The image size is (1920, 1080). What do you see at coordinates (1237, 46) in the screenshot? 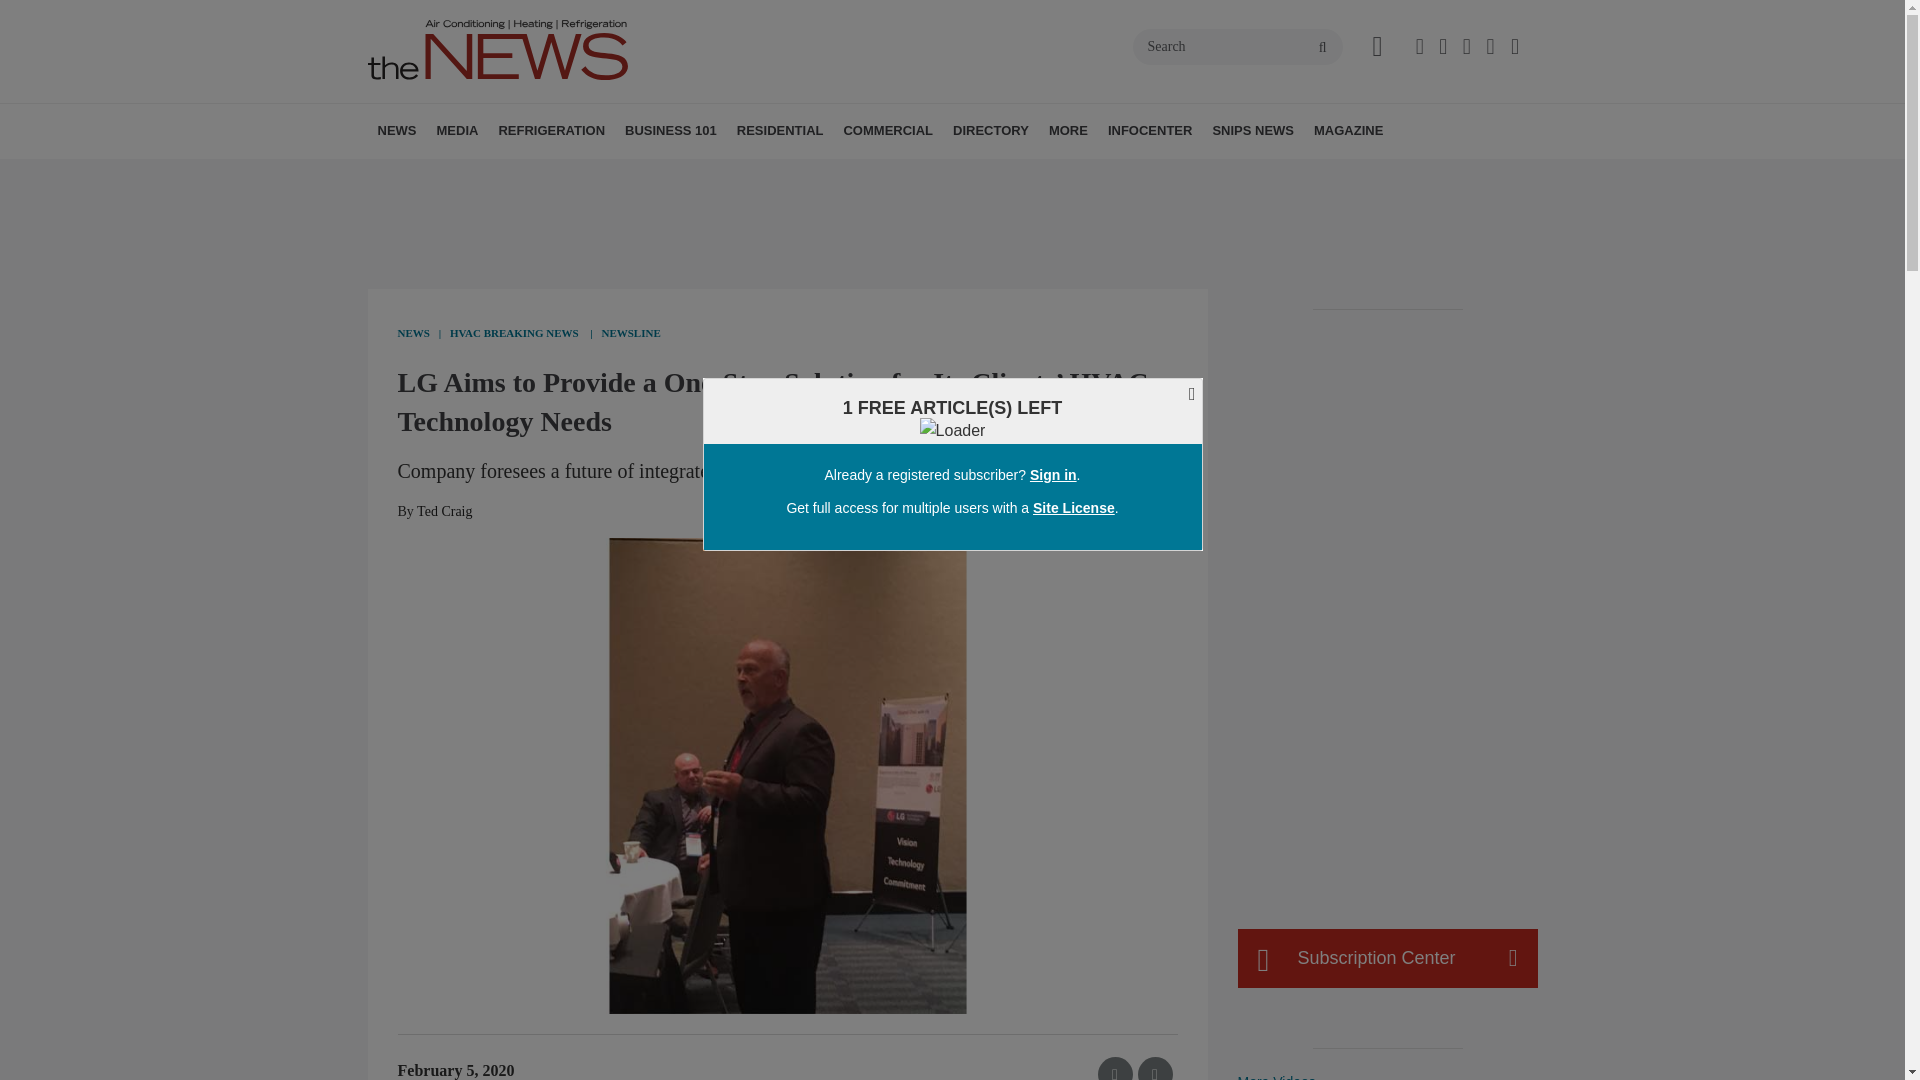
I see `Search` at bounding box center [1237, 46].